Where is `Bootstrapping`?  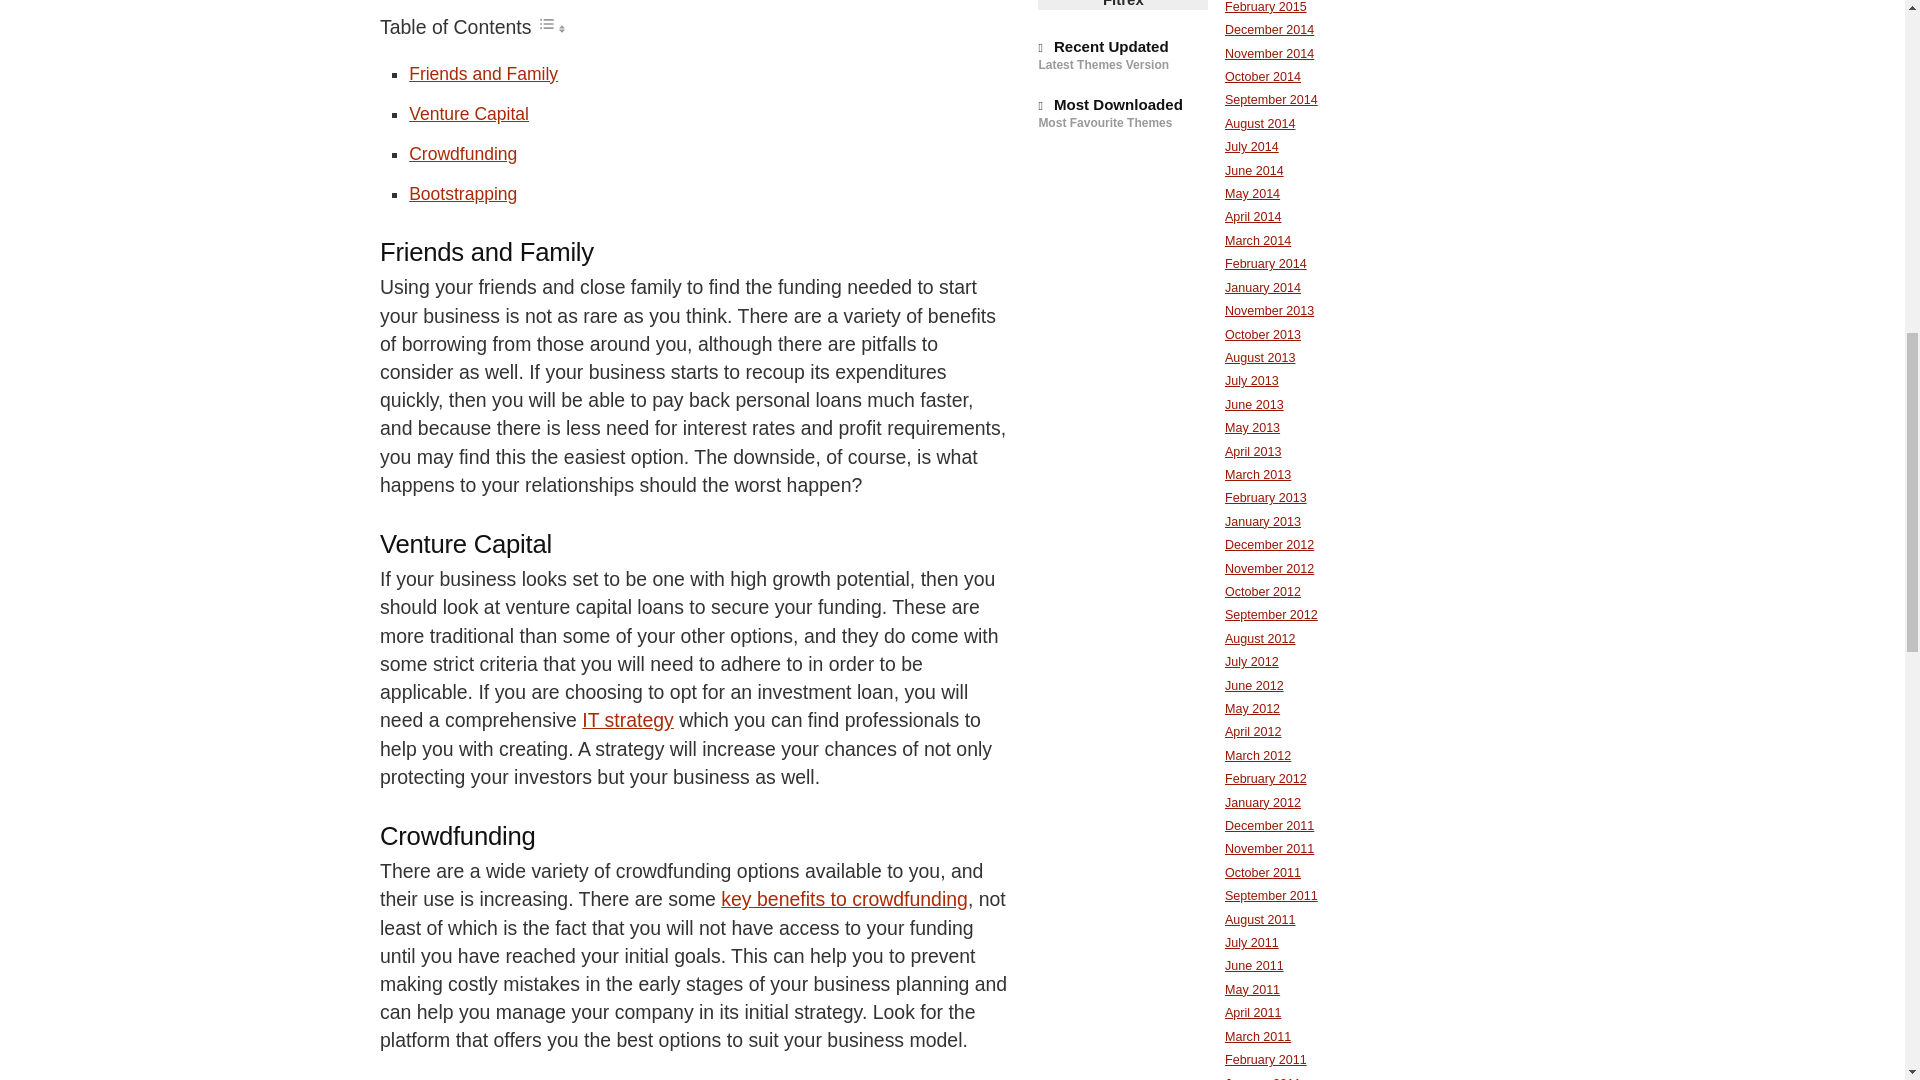 Bootstrapping is located at coordinates (462, 194).